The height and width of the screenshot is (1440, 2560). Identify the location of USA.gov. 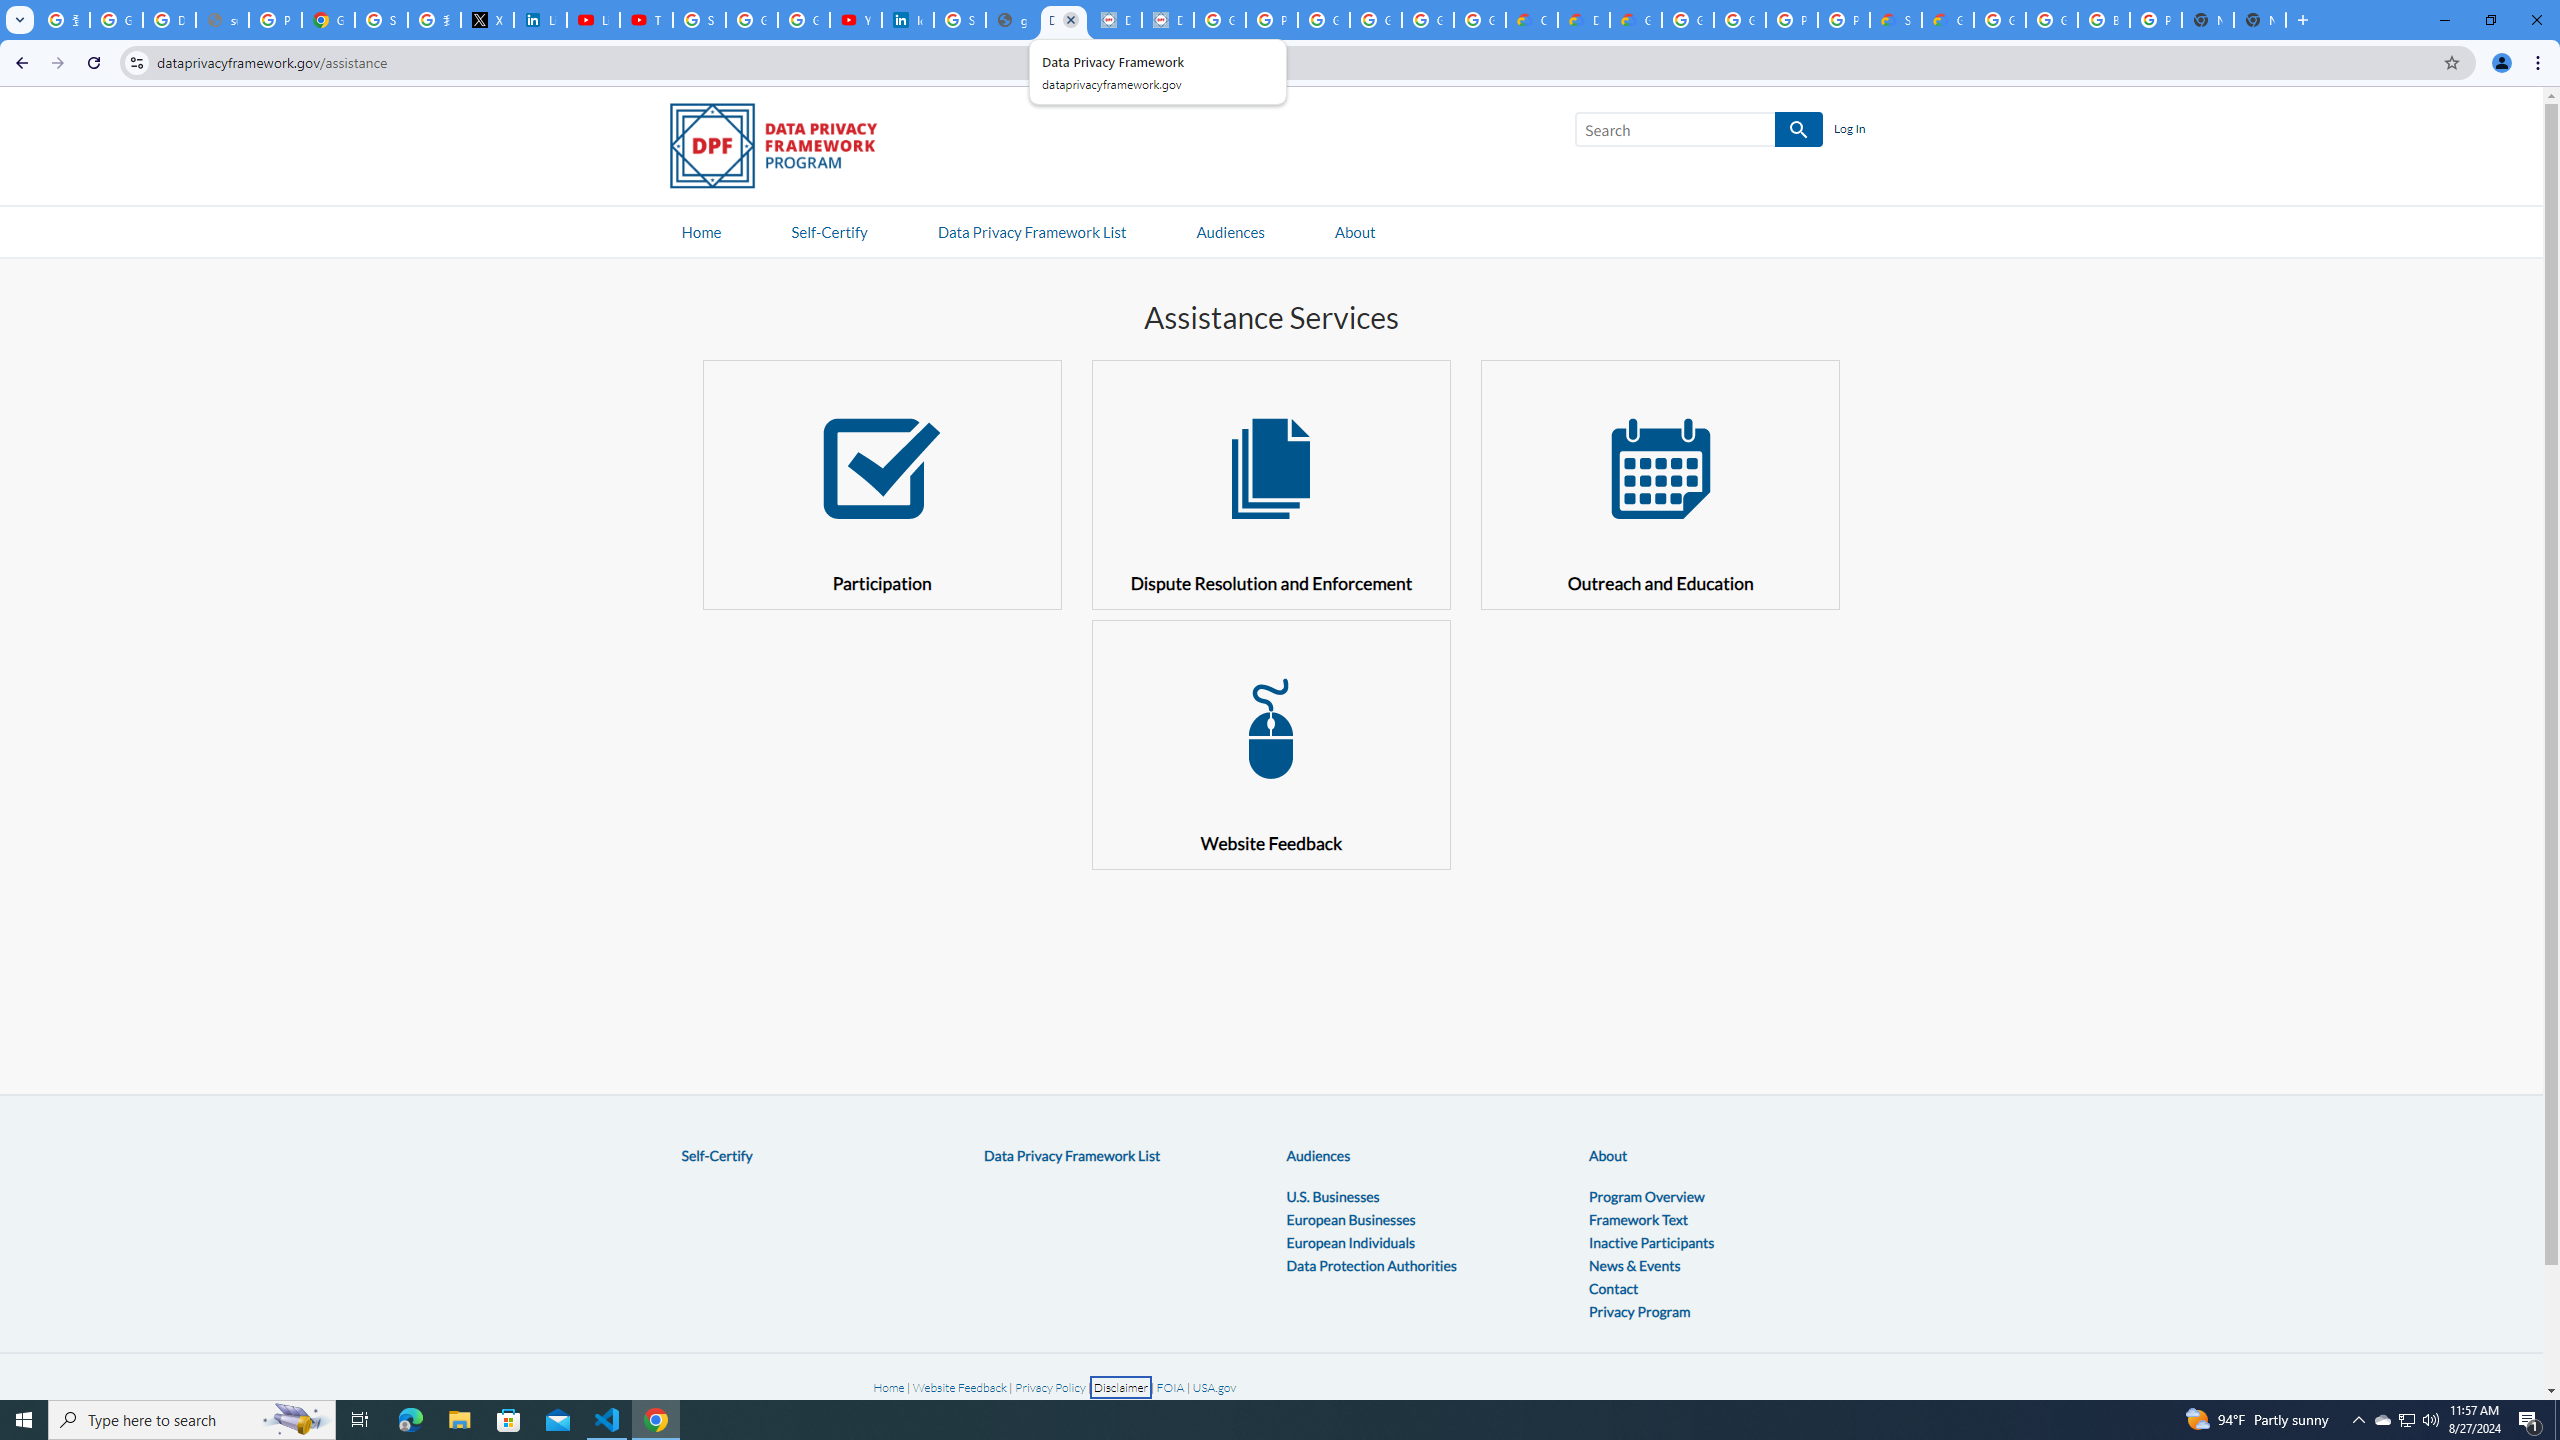
(1214, 1387).